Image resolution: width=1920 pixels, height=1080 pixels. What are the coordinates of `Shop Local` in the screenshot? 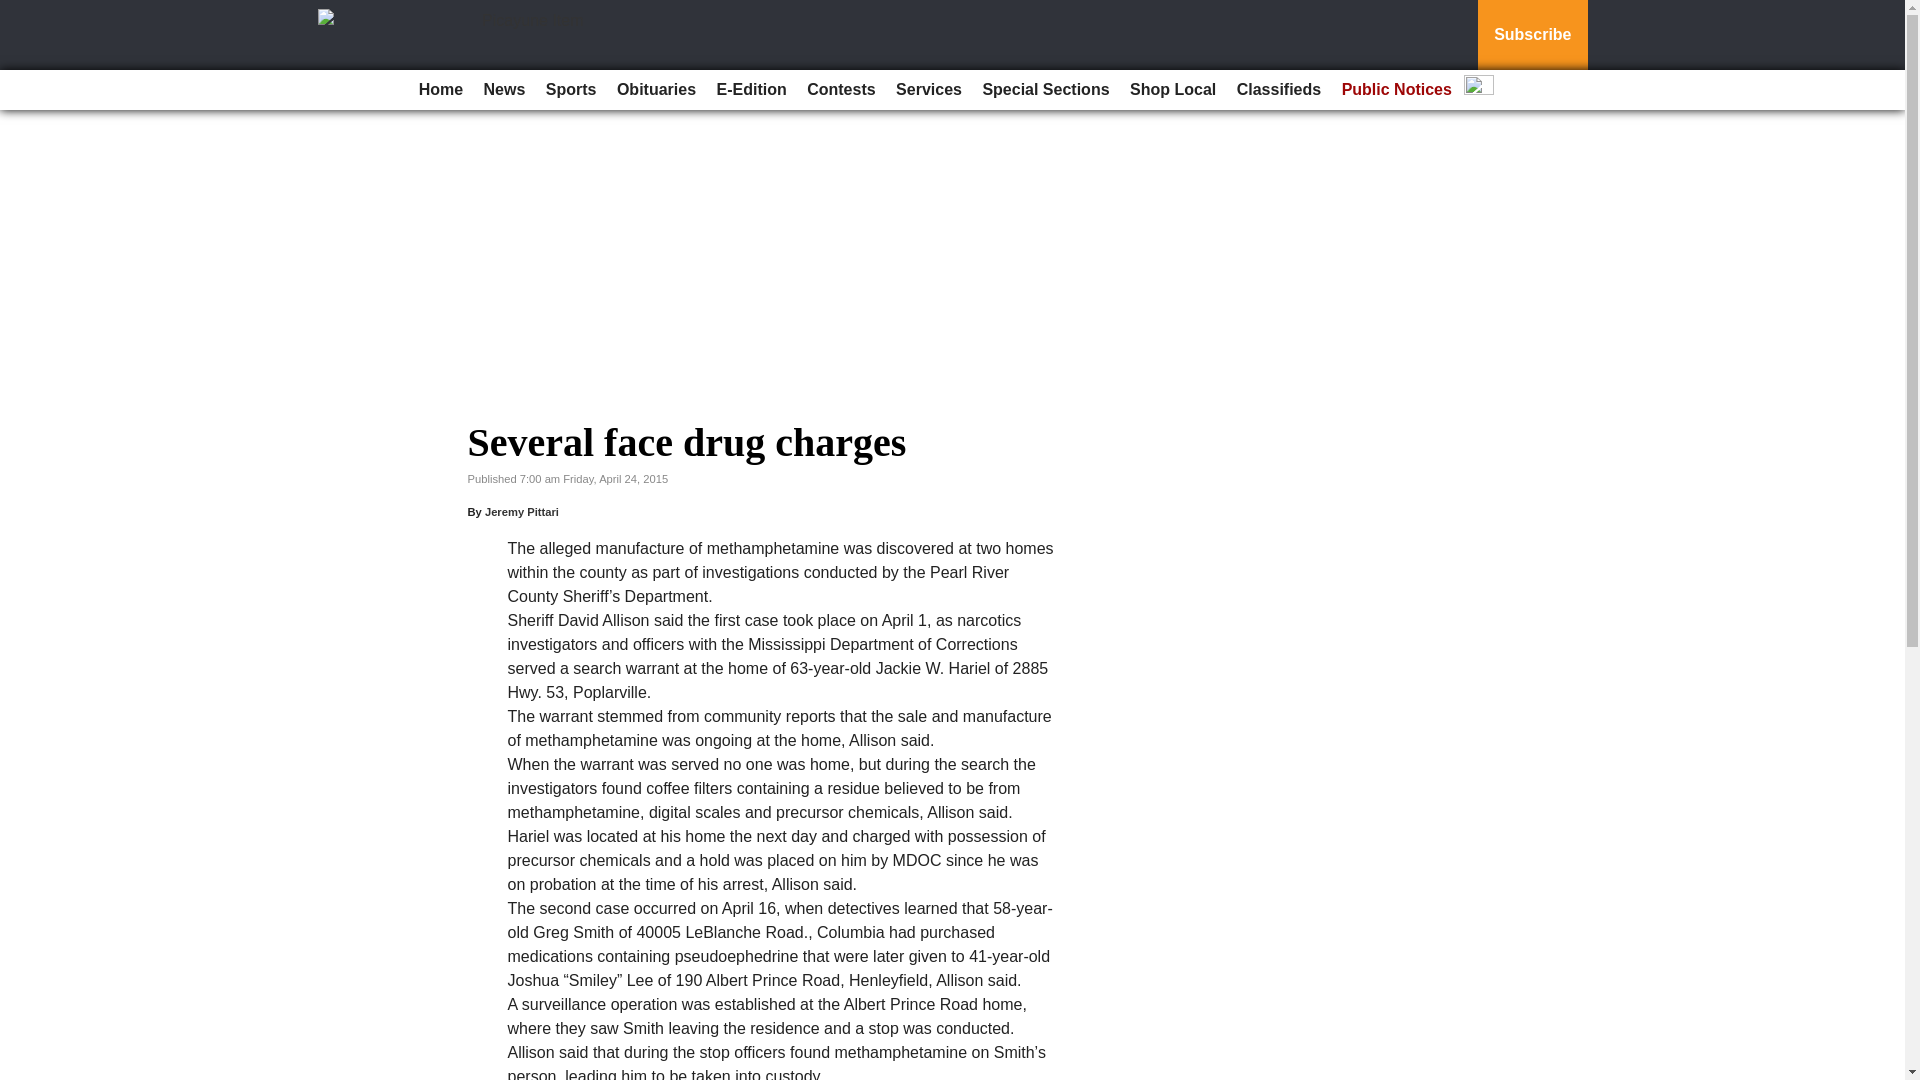 It's located at (1172, 90).